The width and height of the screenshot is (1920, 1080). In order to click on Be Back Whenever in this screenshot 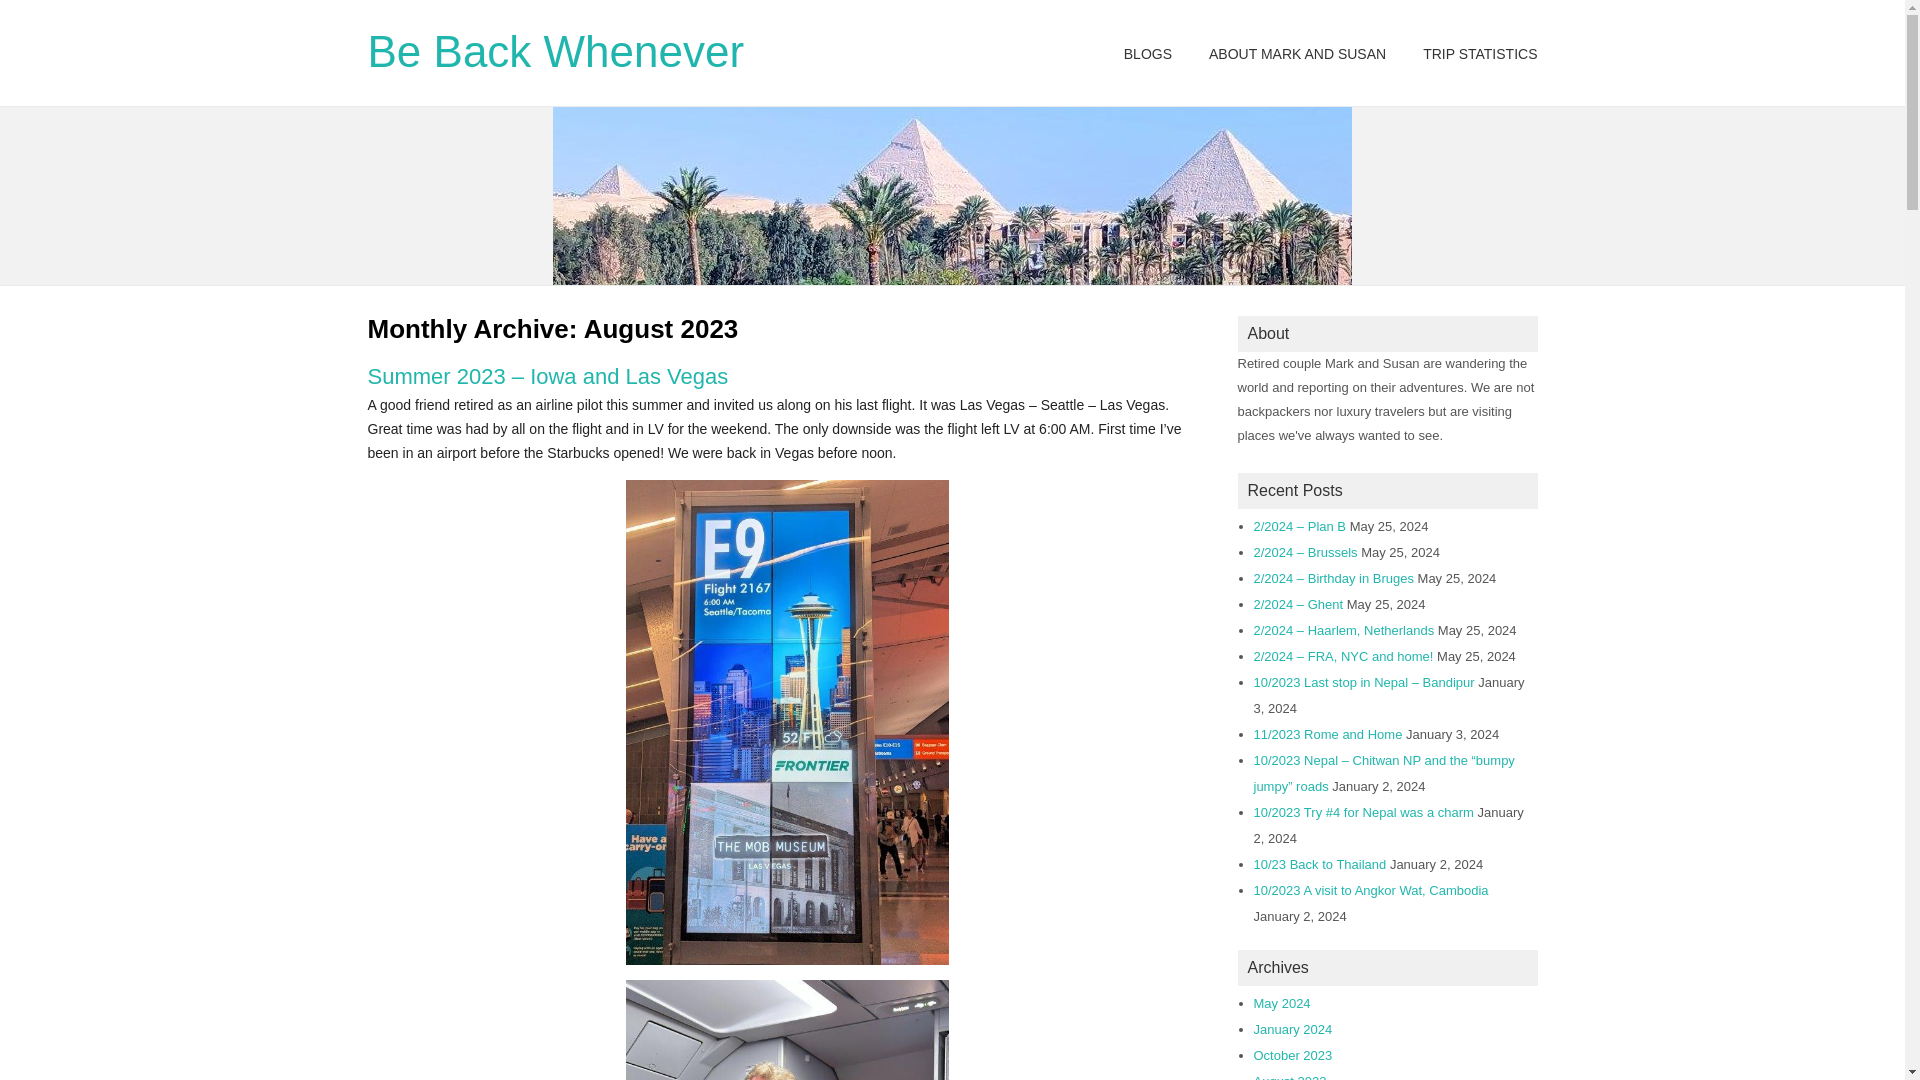, I will do `click(556, 51)`.